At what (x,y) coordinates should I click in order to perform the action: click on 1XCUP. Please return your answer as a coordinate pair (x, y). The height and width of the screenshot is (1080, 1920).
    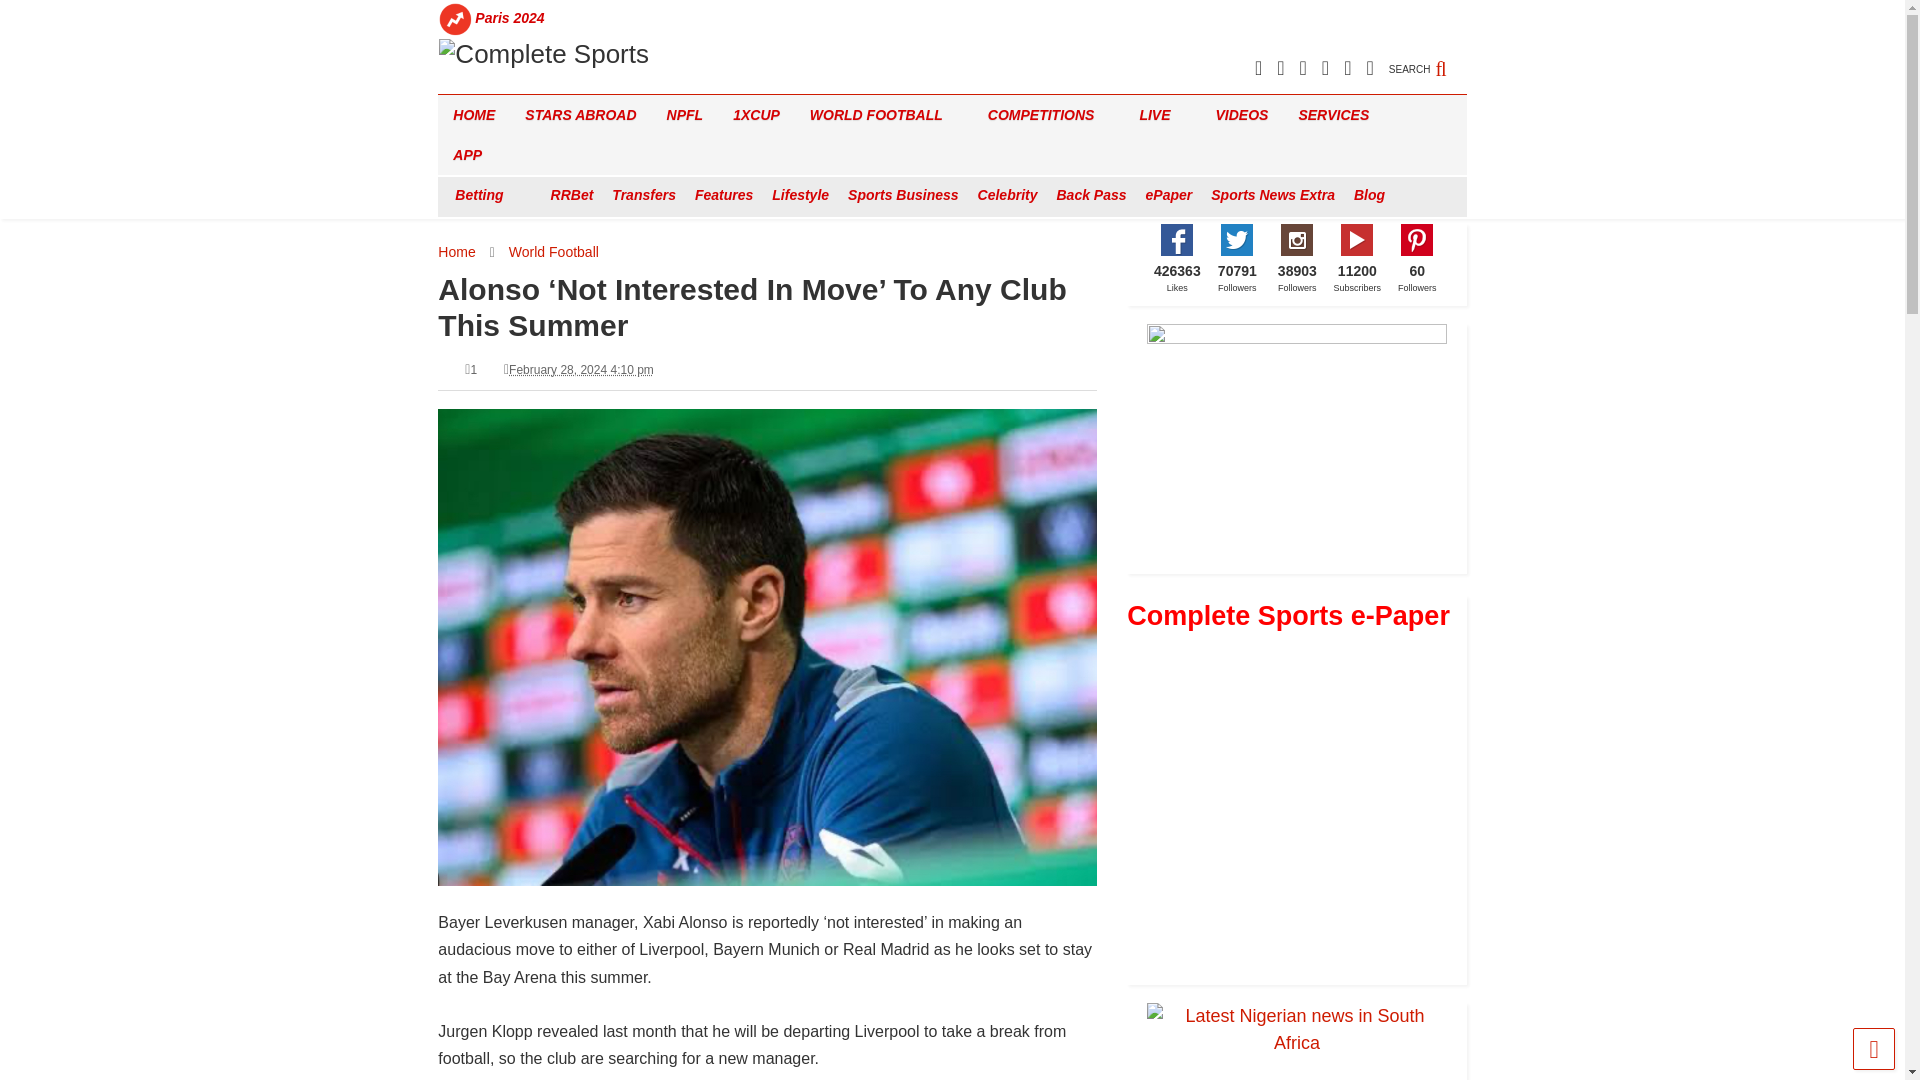
    Looking at the image, I should click on (756, 115).